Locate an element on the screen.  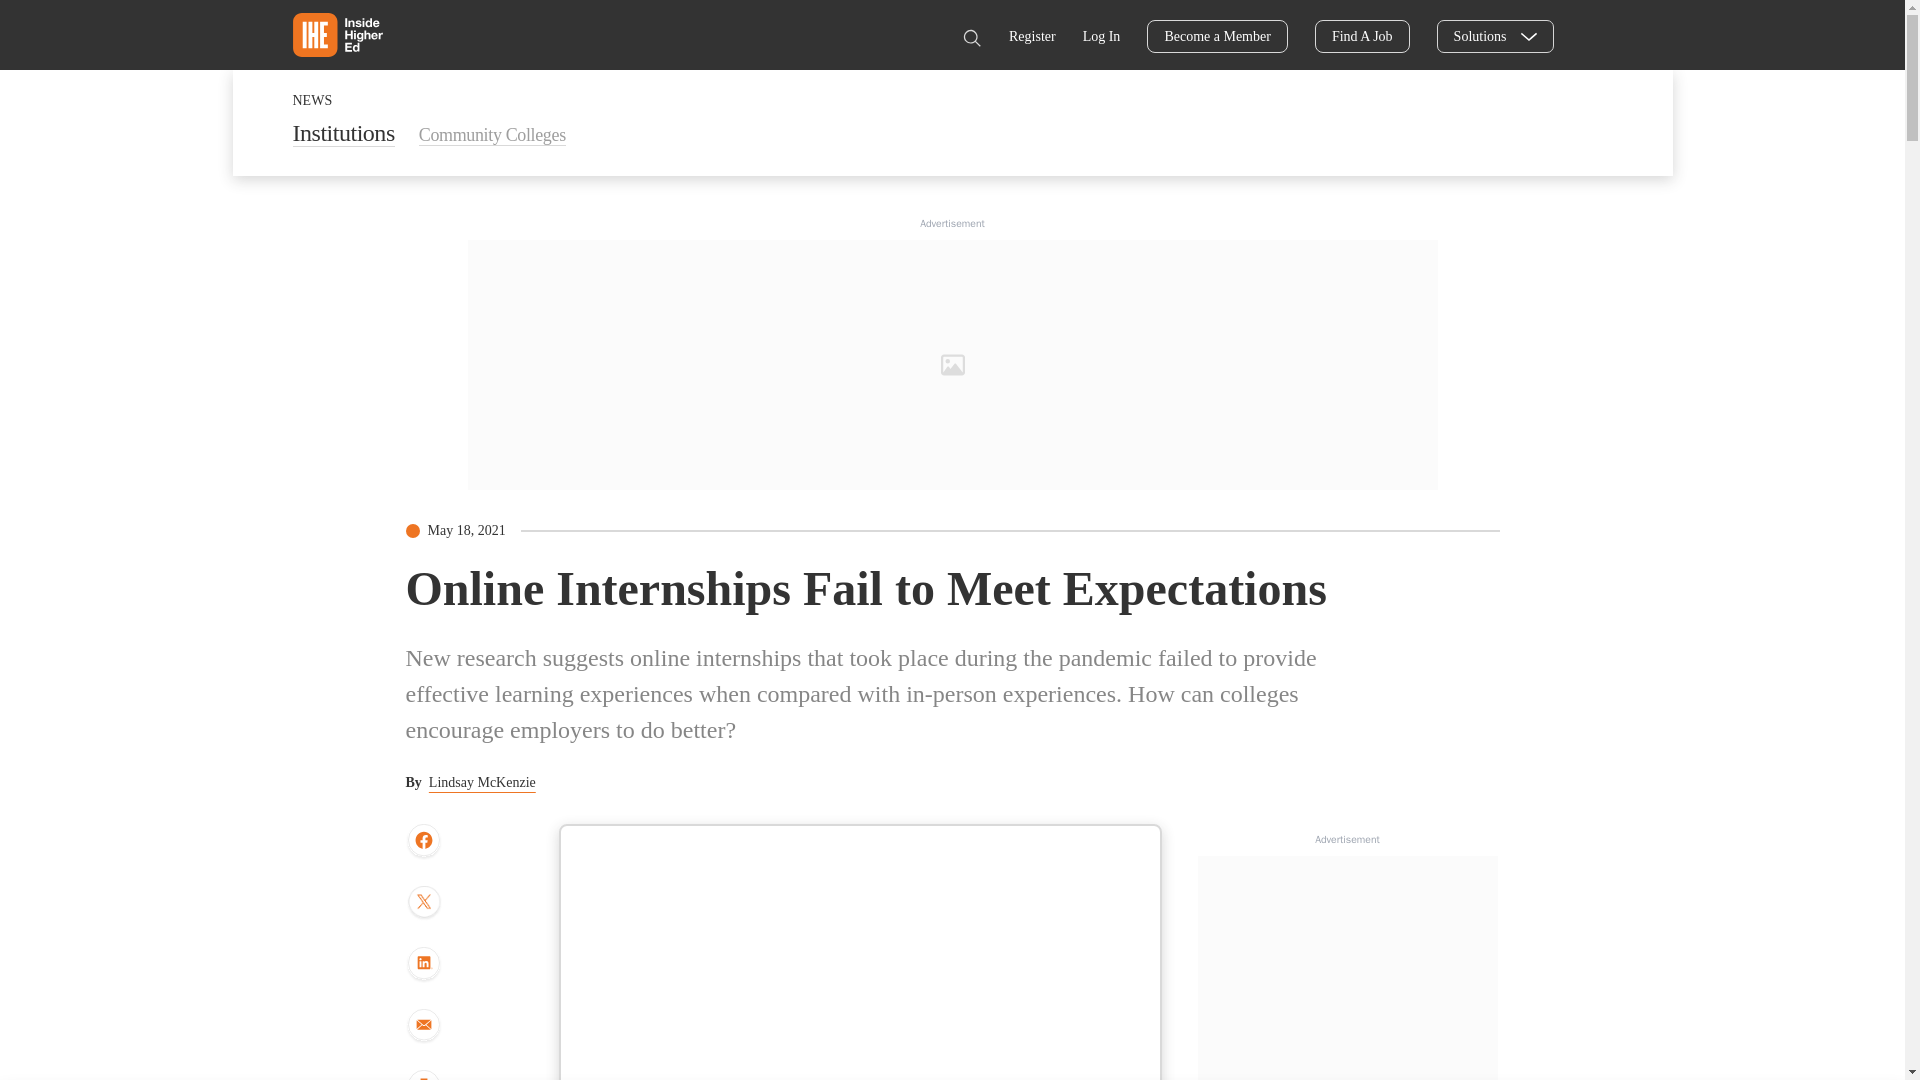
share to twitter is located at coordinates (423, 904).